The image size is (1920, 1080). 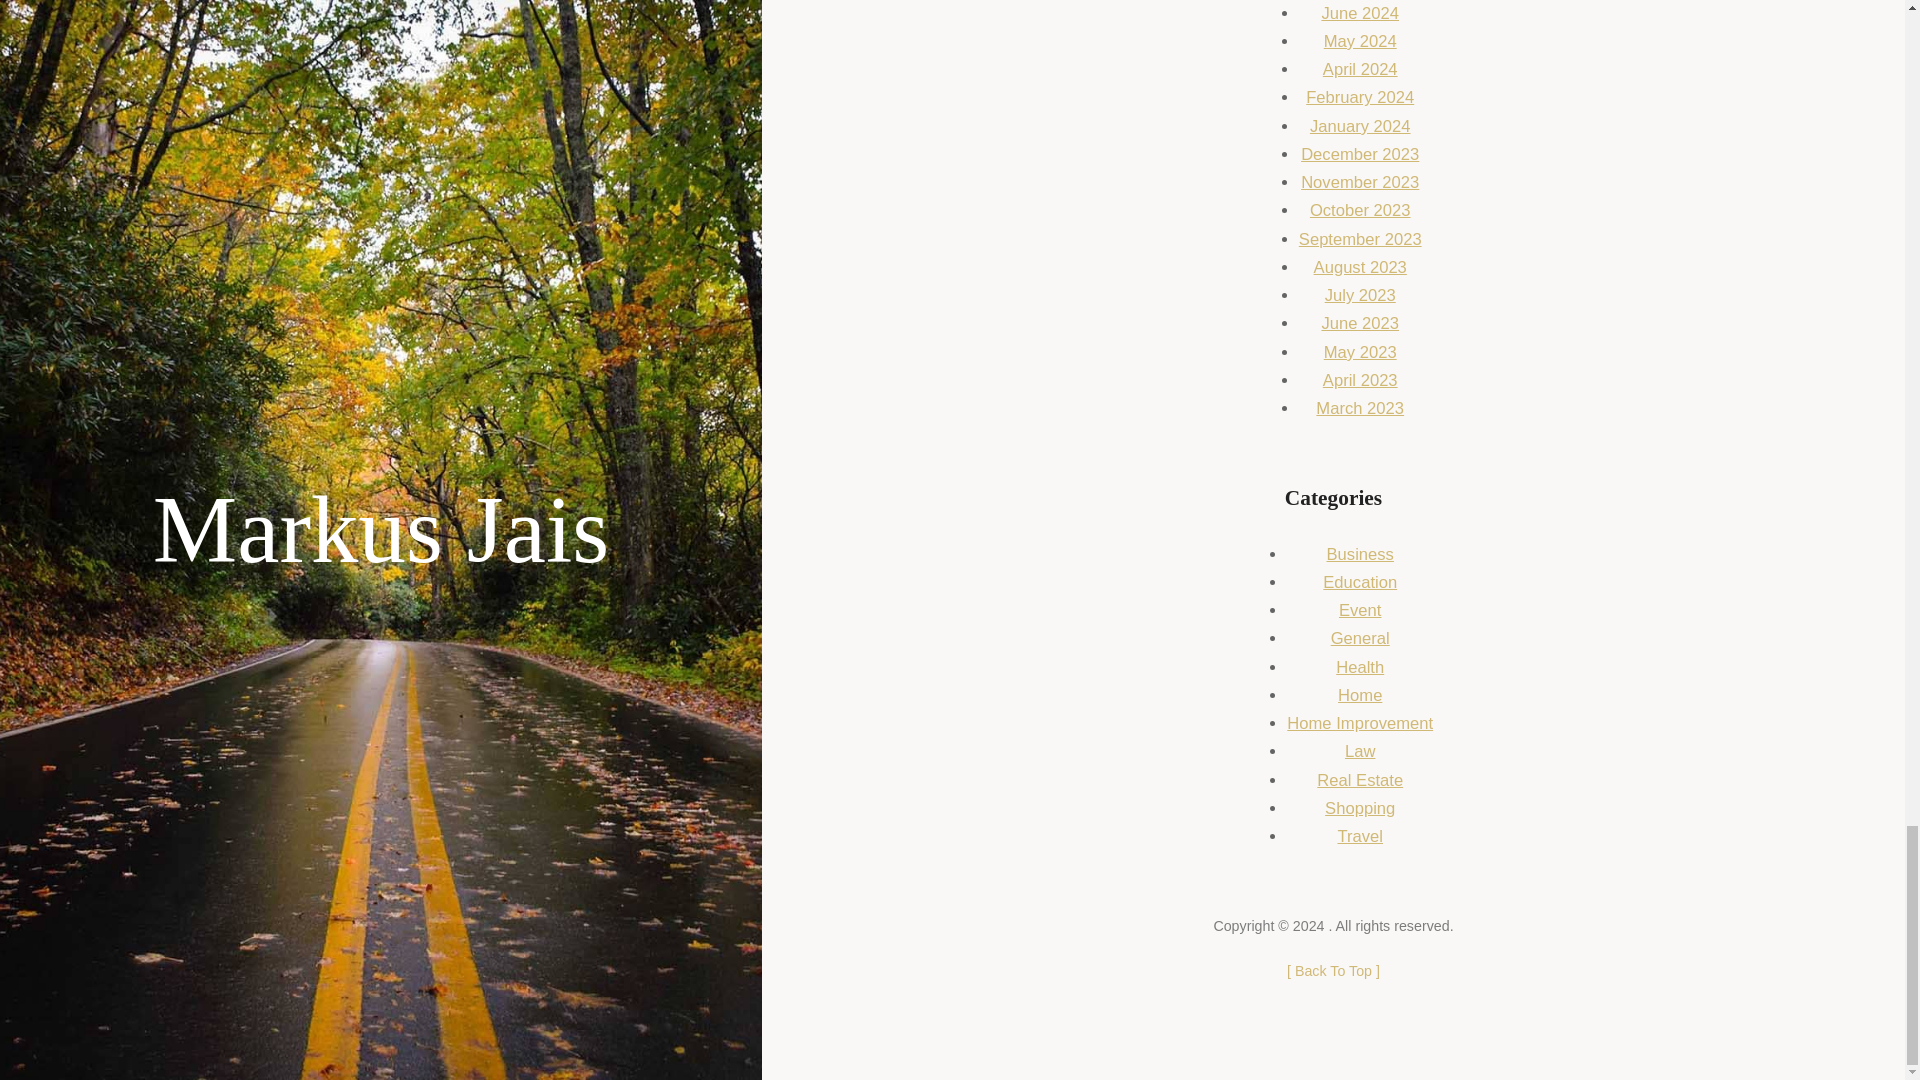 I want to click on June 2023, so click(x=1360, y=323).